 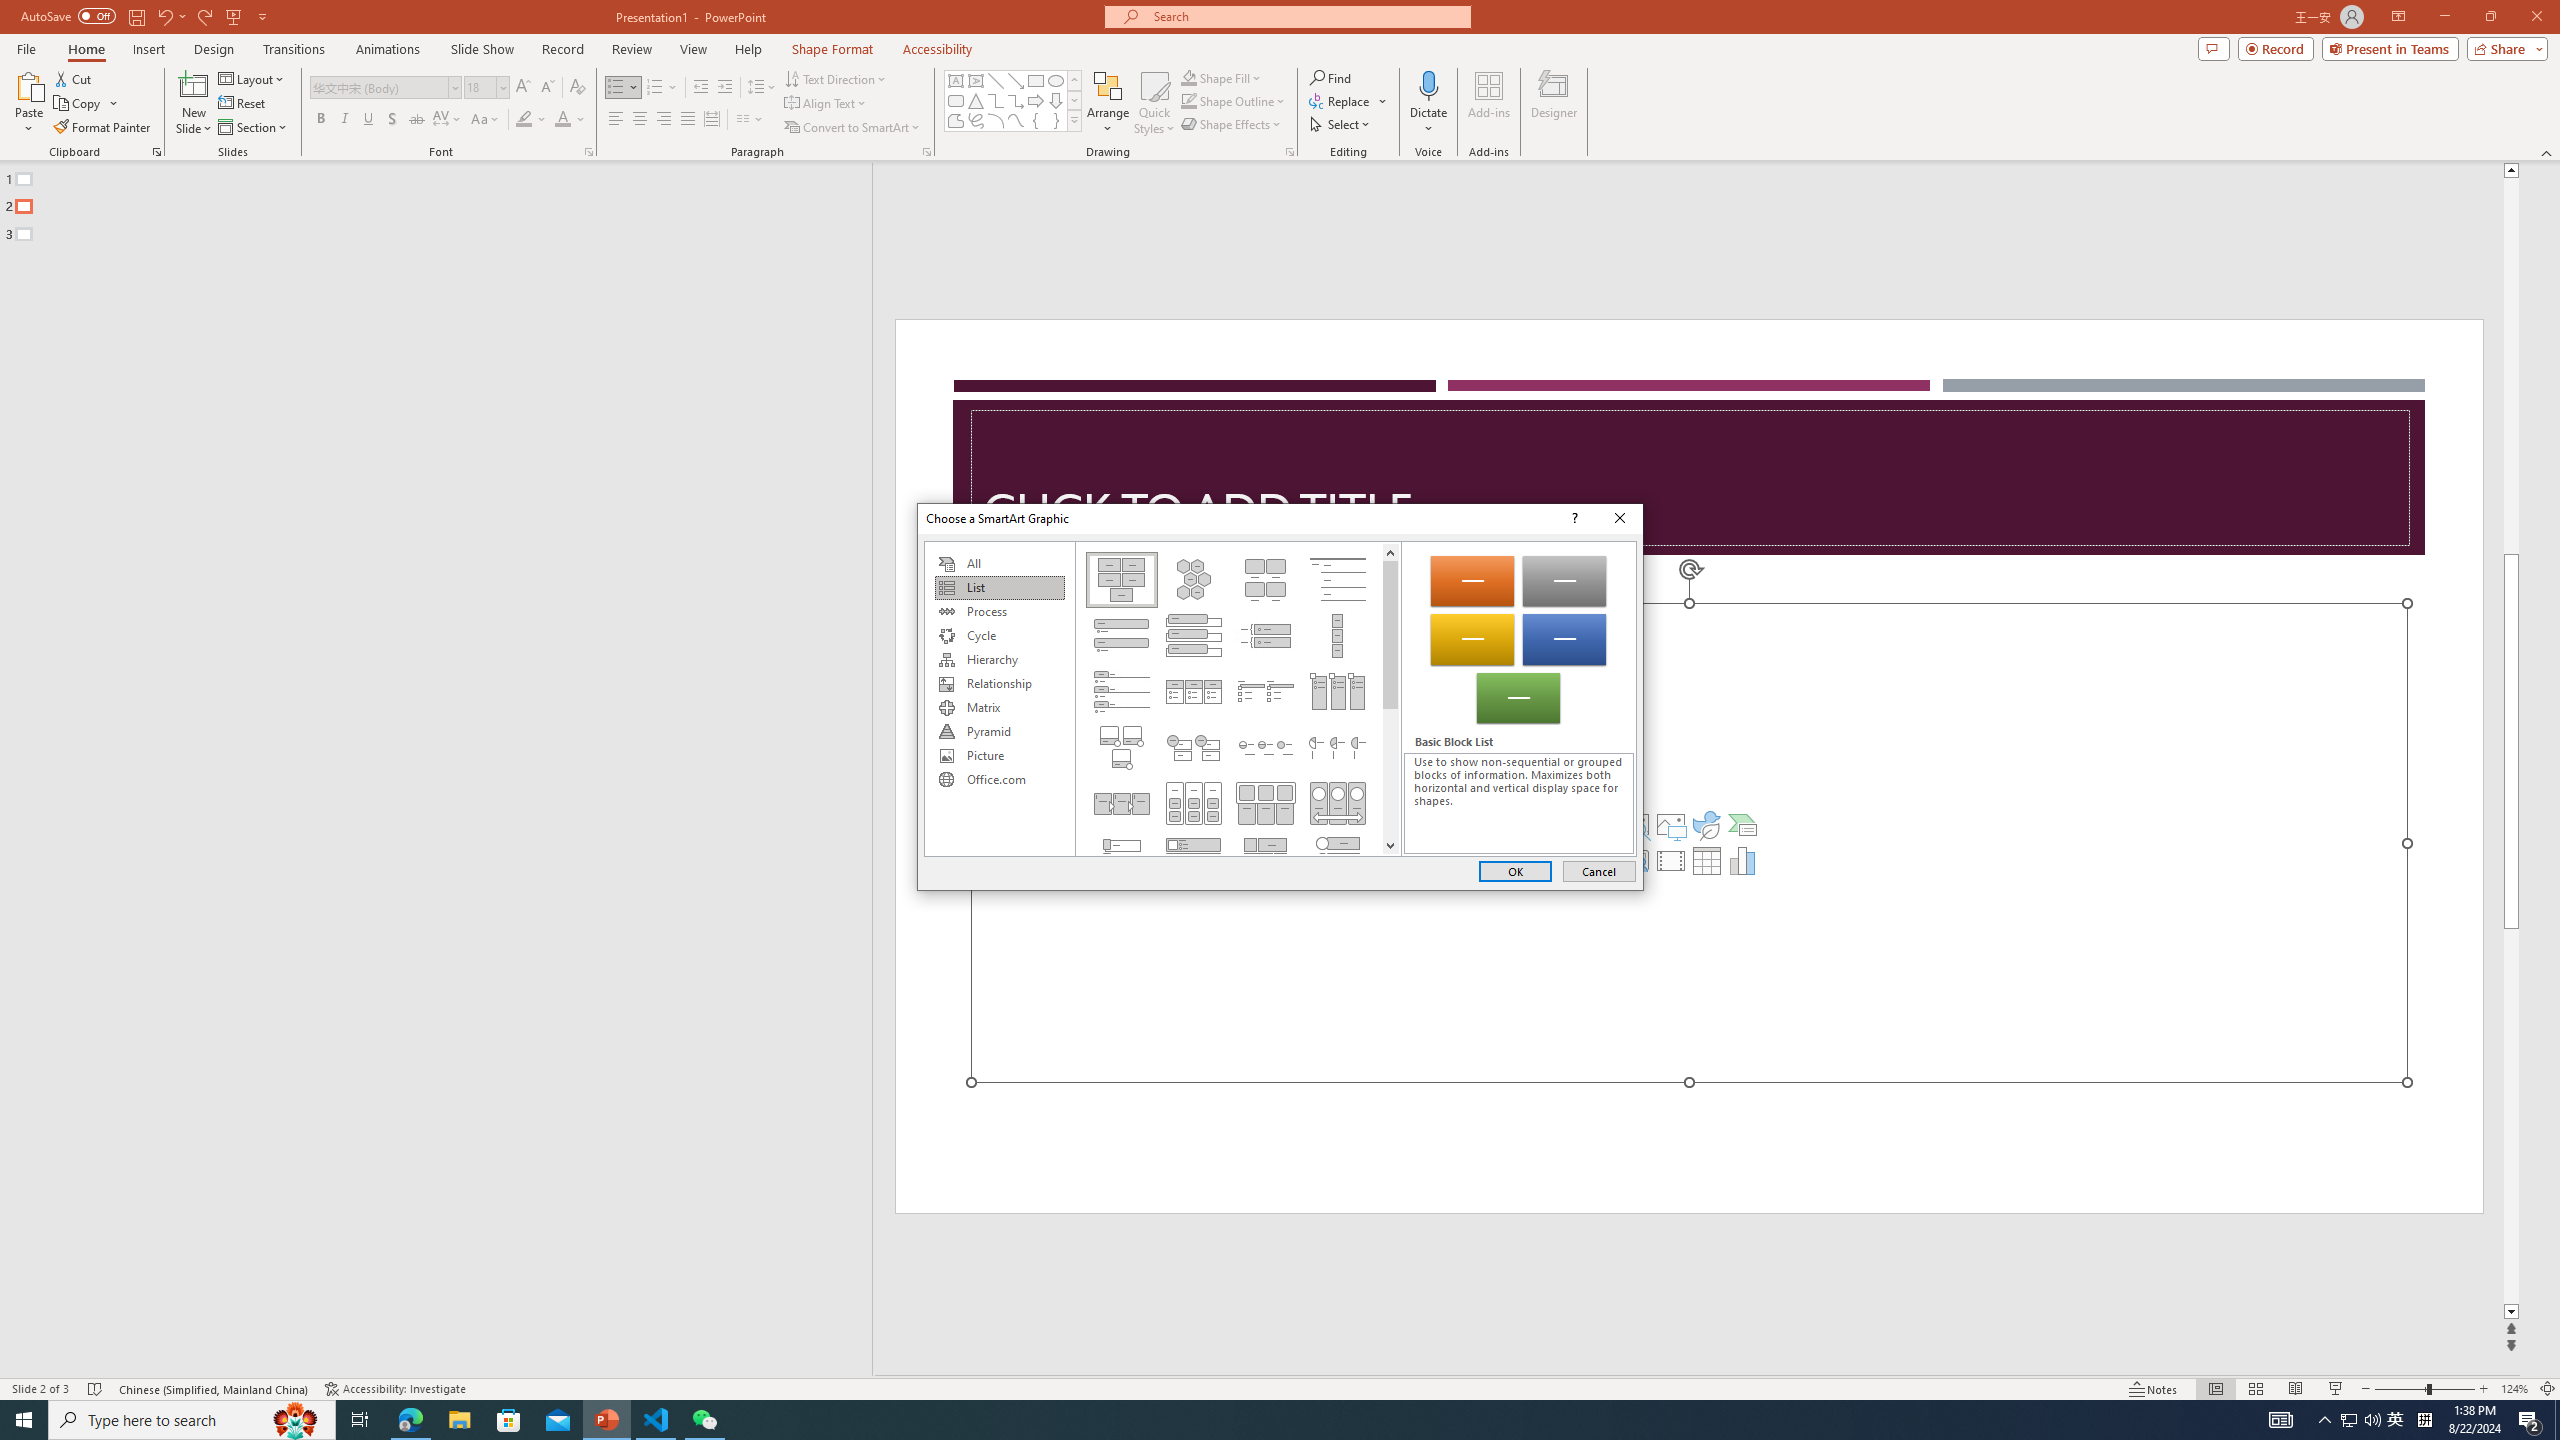 I want to click on Animations, so click(x=388, y=49).